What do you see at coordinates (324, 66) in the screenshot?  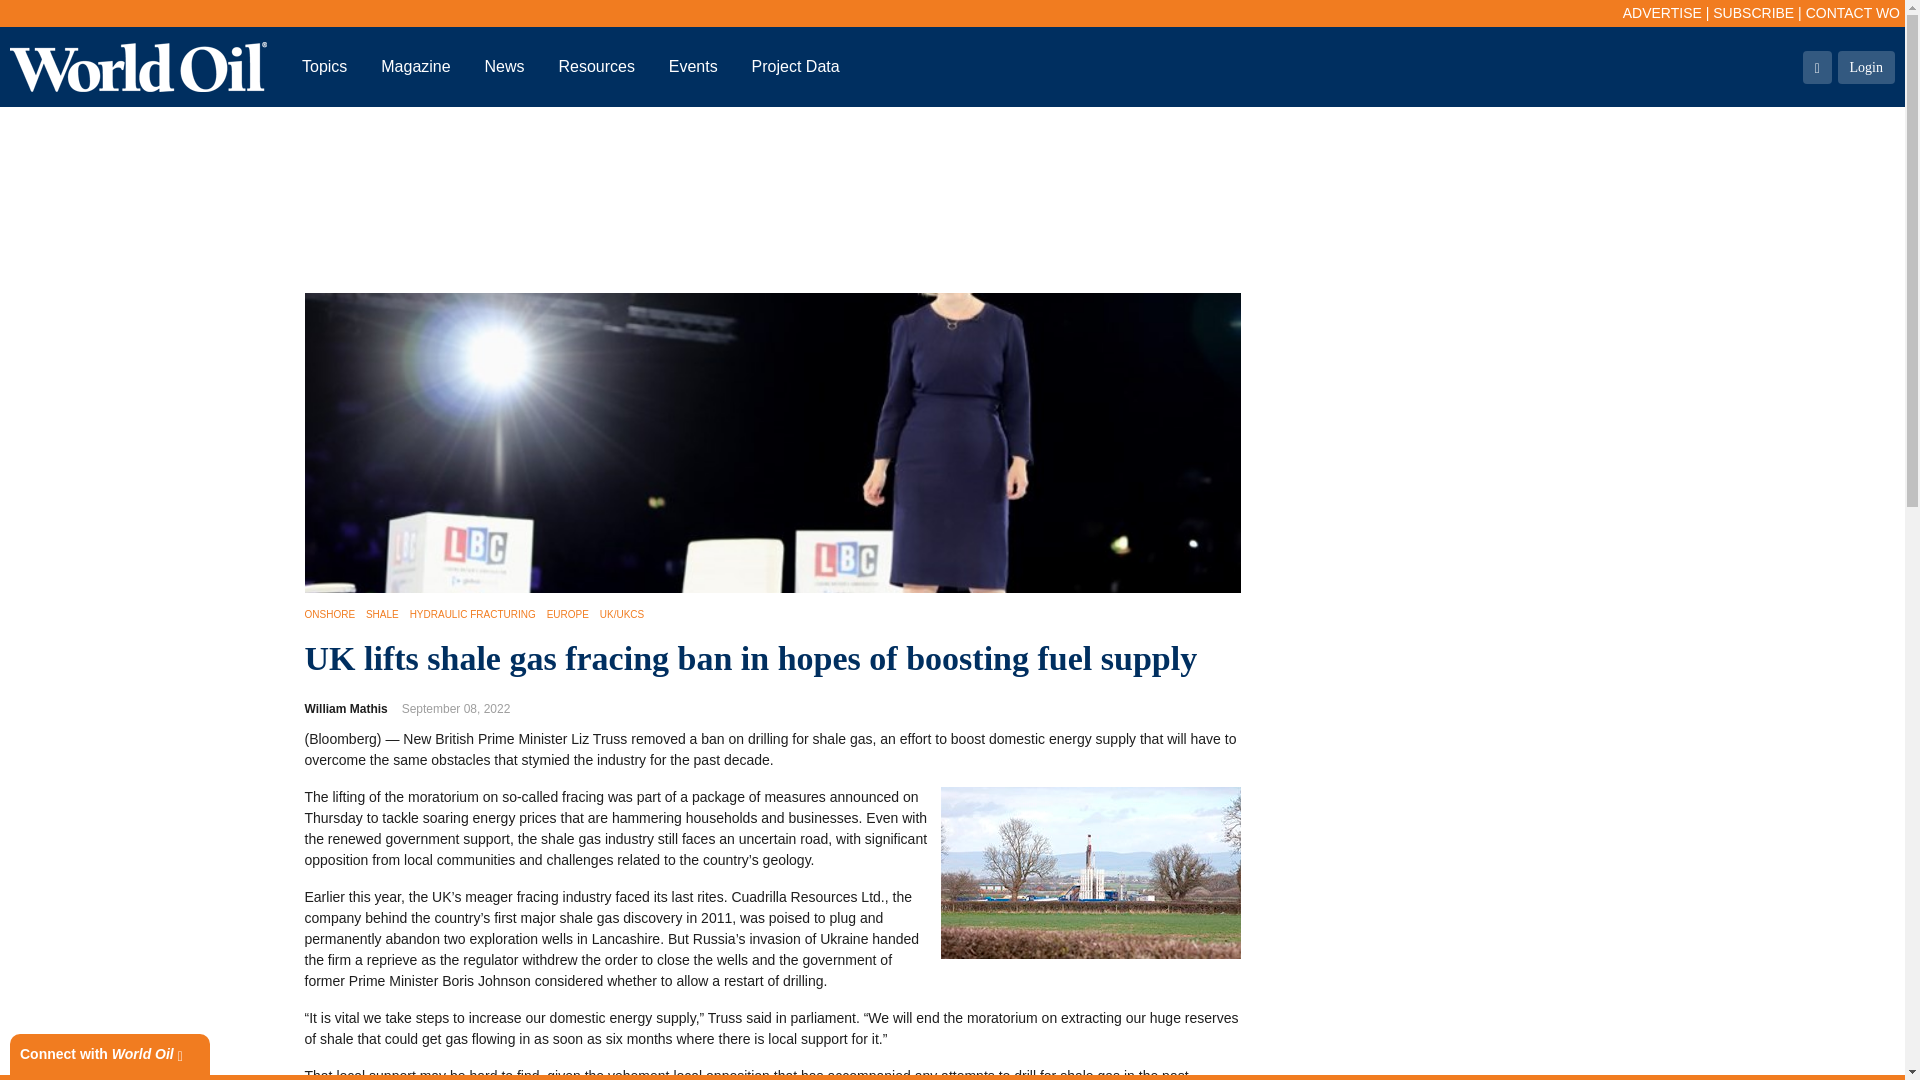 I see `Topics` at bounding box center [324, 66].